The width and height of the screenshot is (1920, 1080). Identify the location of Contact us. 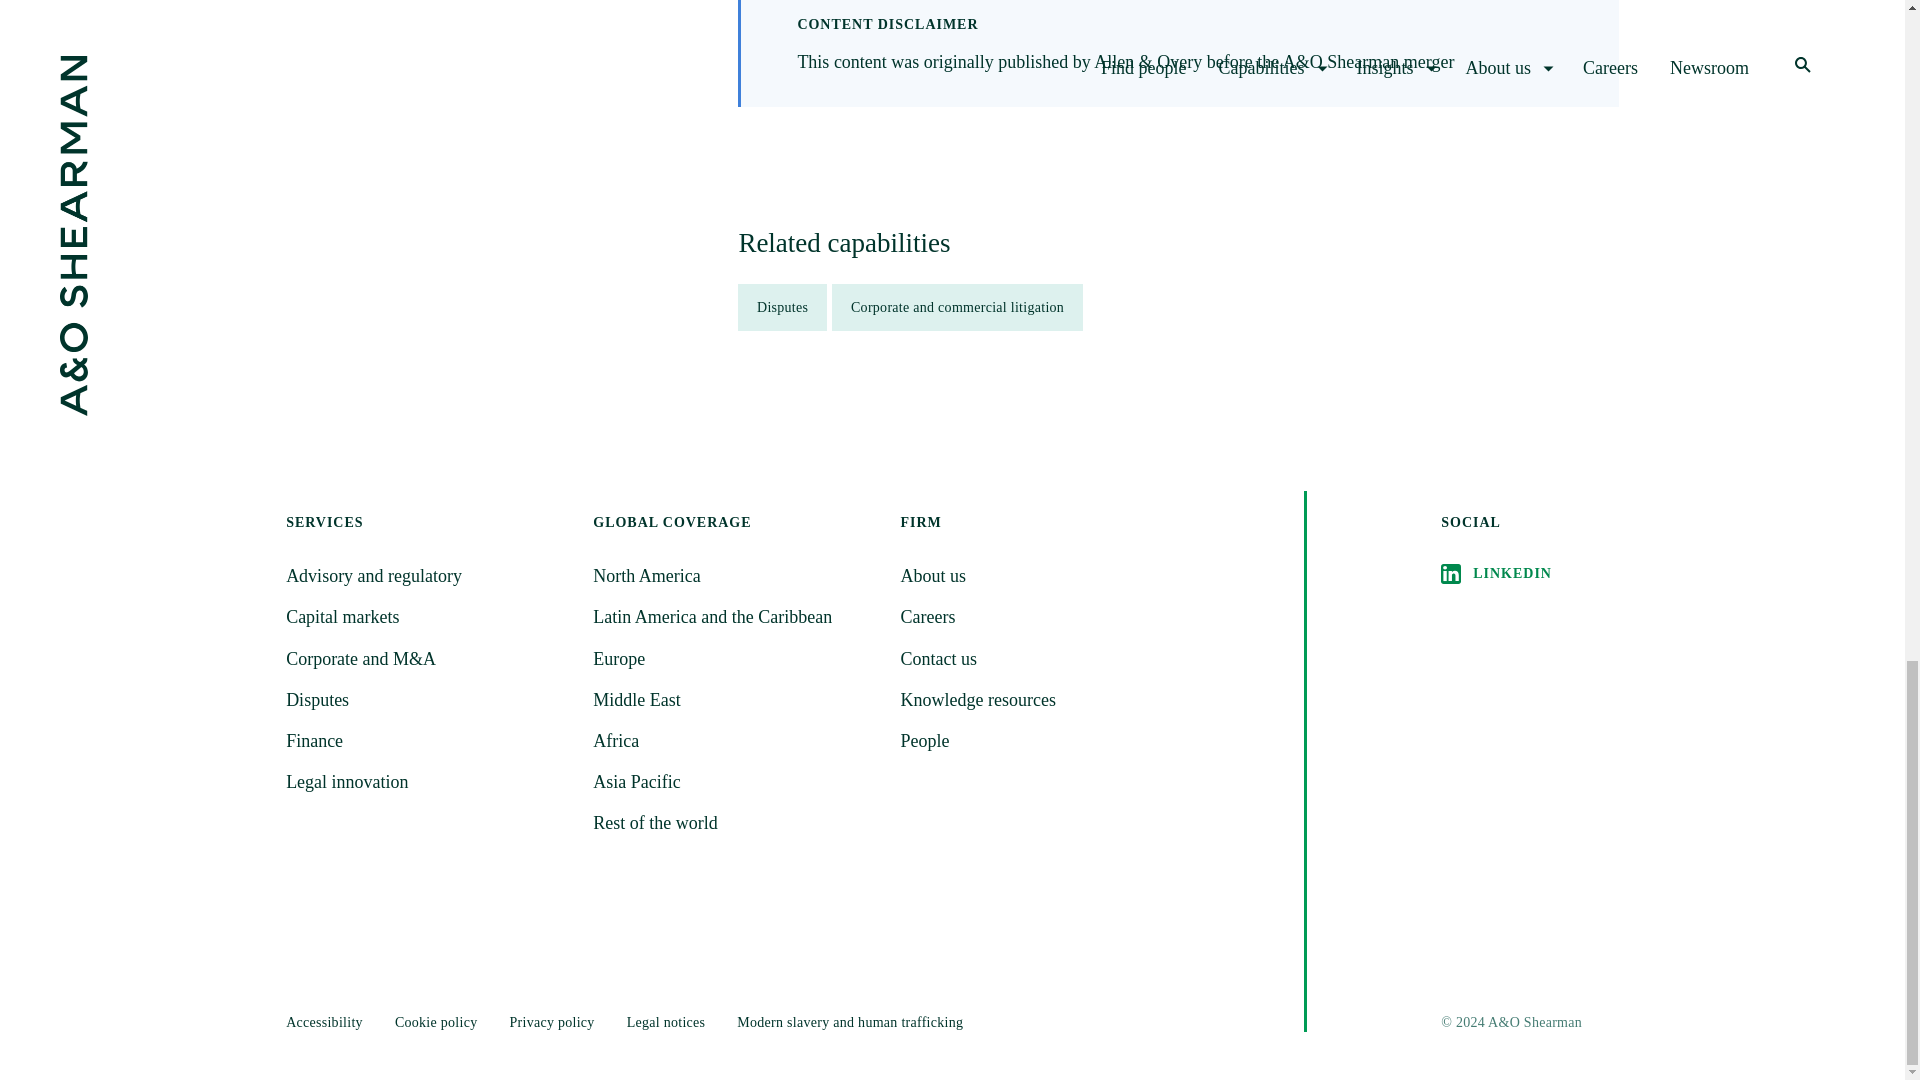
(1041, 658).